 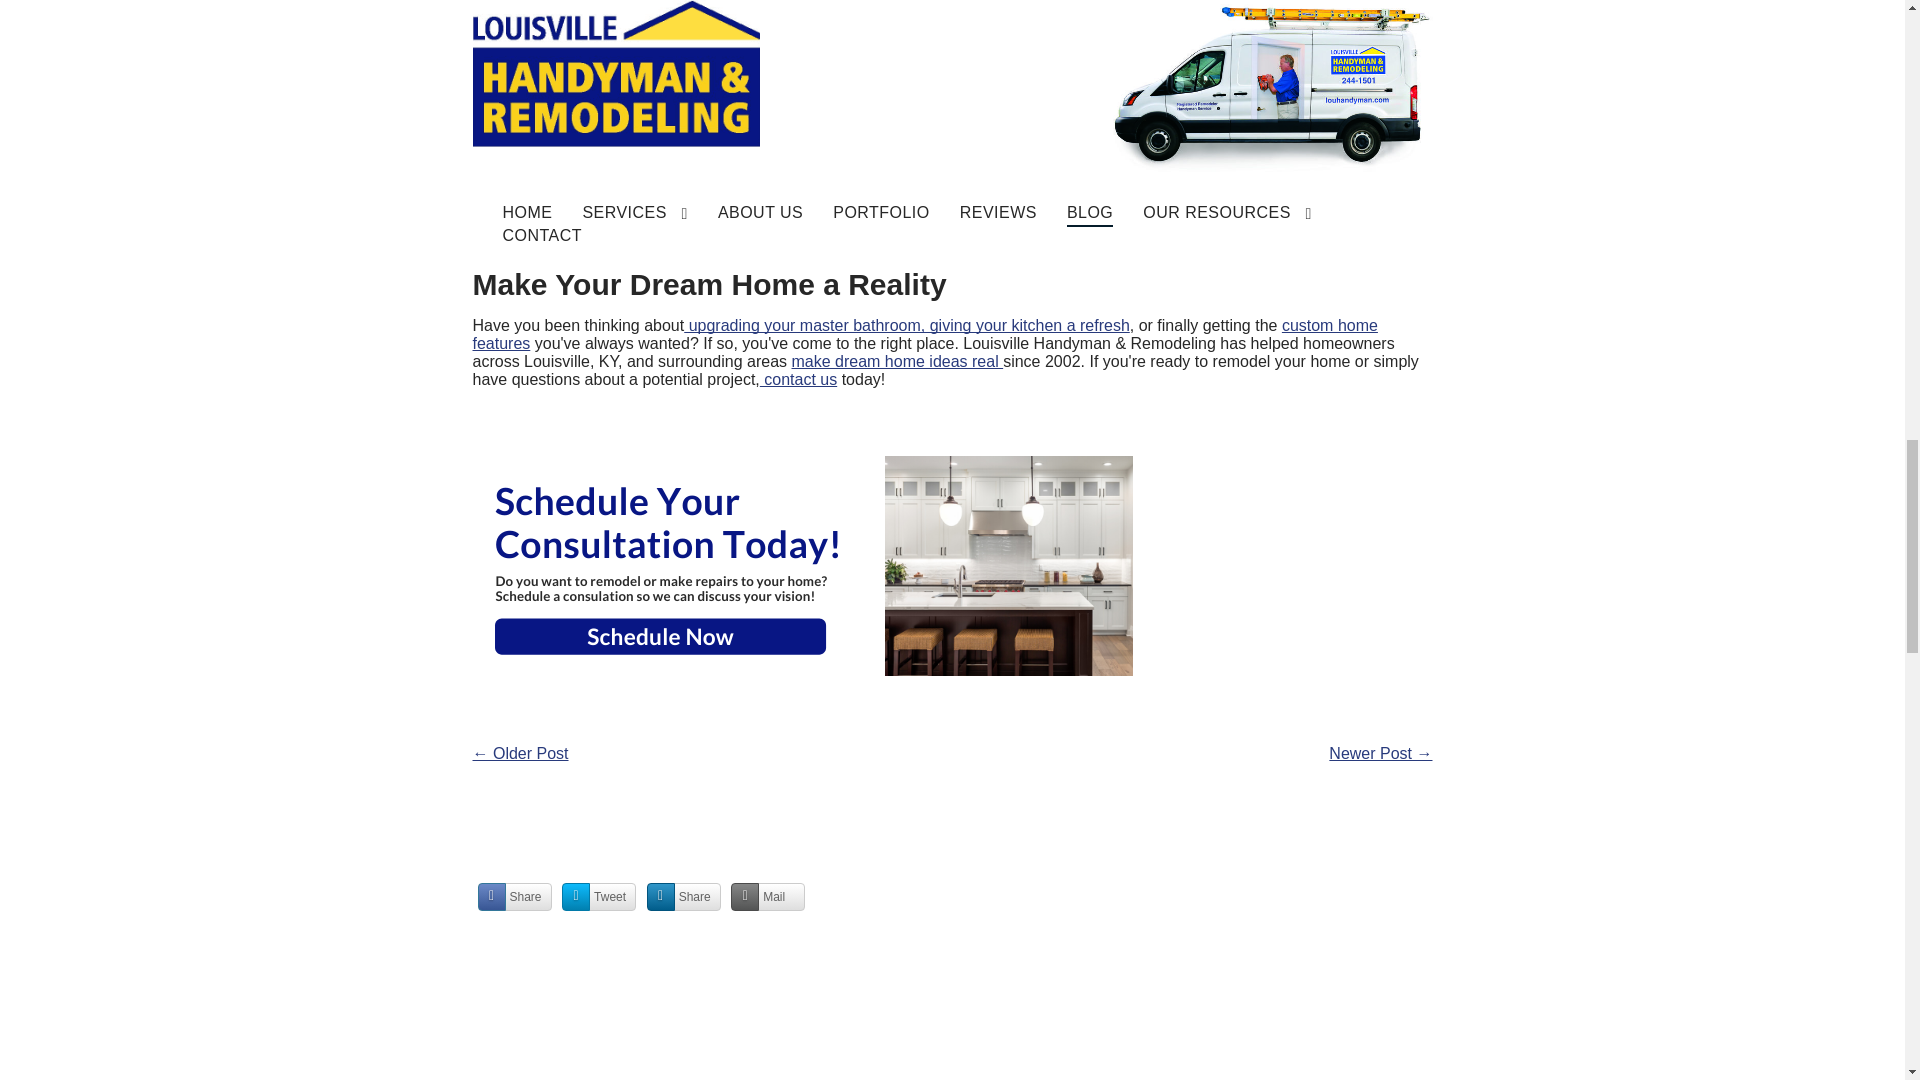 What do you see at coordinates (768, 897) in the screenshot?
I see `Email` at bounding box center [768, 897].